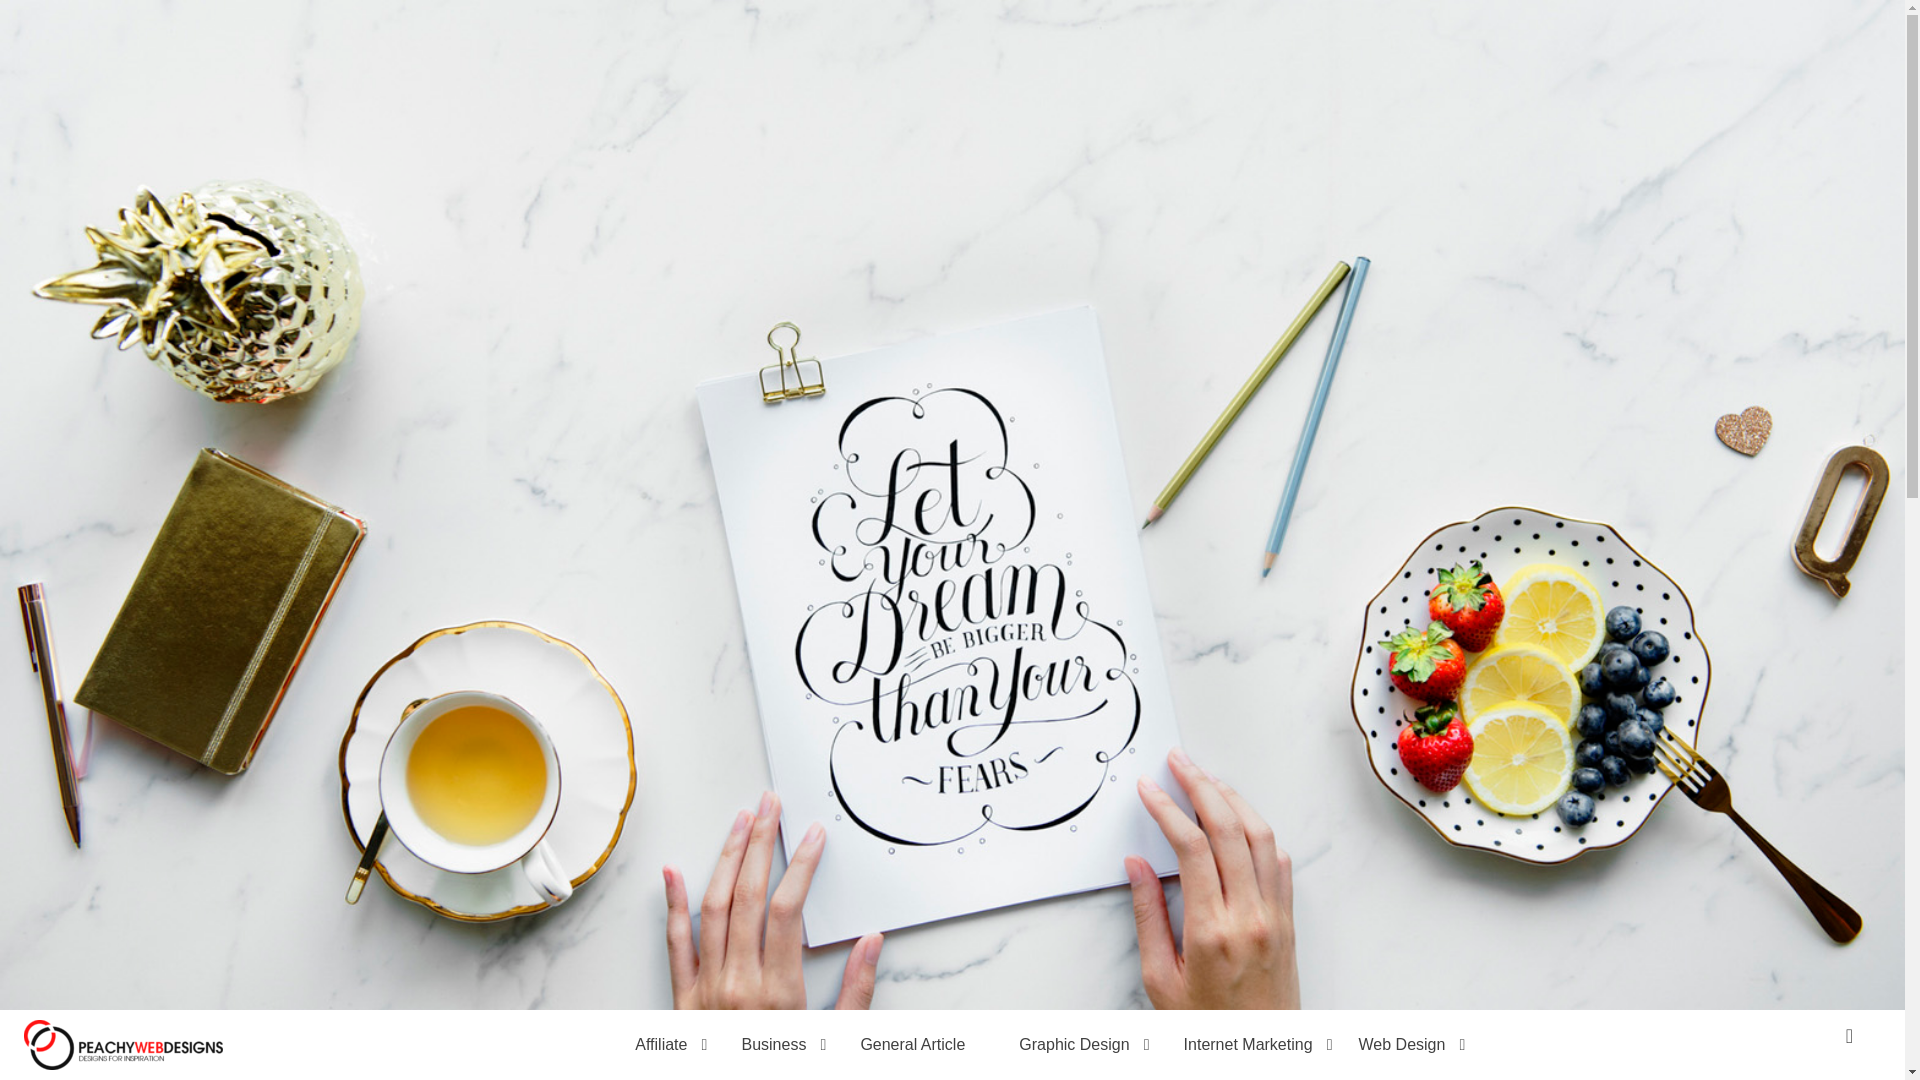 The width and height of the screenshot is (1920, 1080). Describe the element at coordinates (661, 1045) in the screenshot. I see `Affiliate` at that location.